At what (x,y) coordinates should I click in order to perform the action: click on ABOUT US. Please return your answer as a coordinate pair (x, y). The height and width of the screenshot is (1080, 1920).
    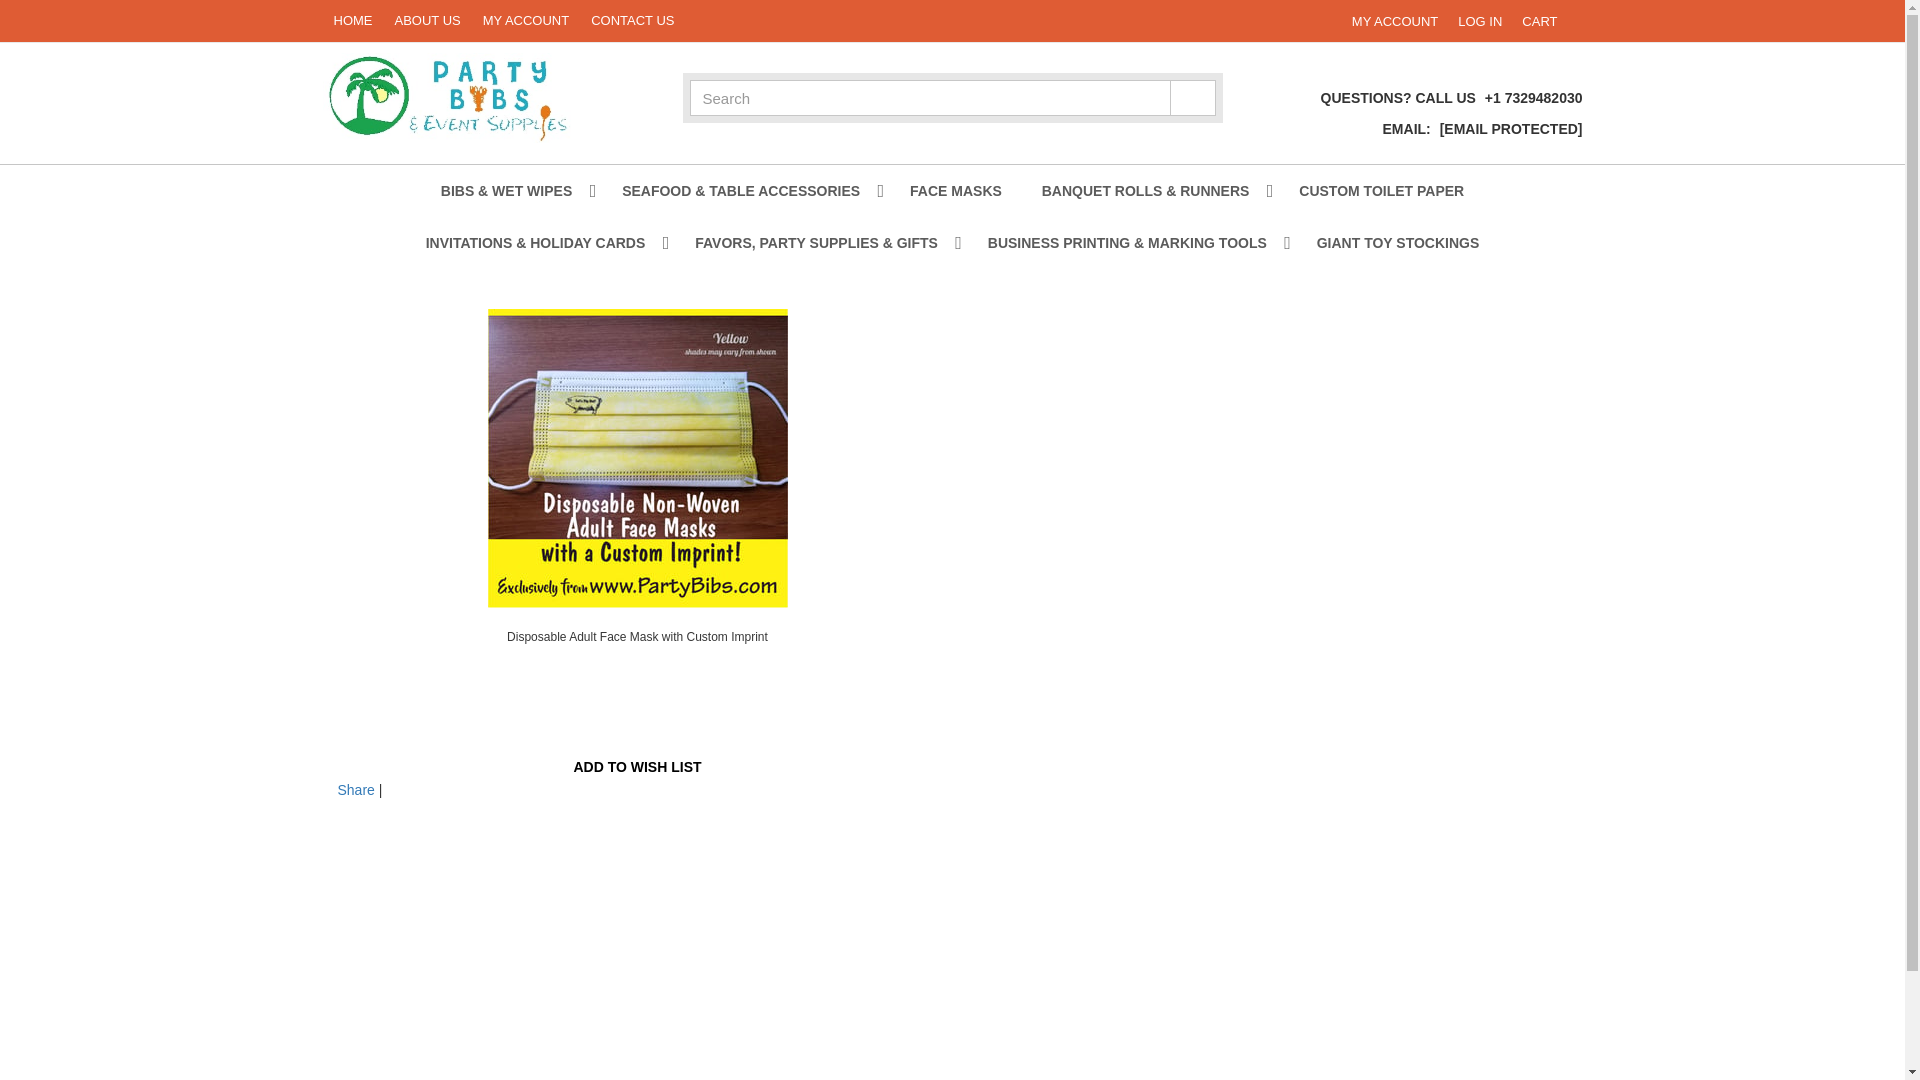
    Looking at the image, I should click on (1480, 20).